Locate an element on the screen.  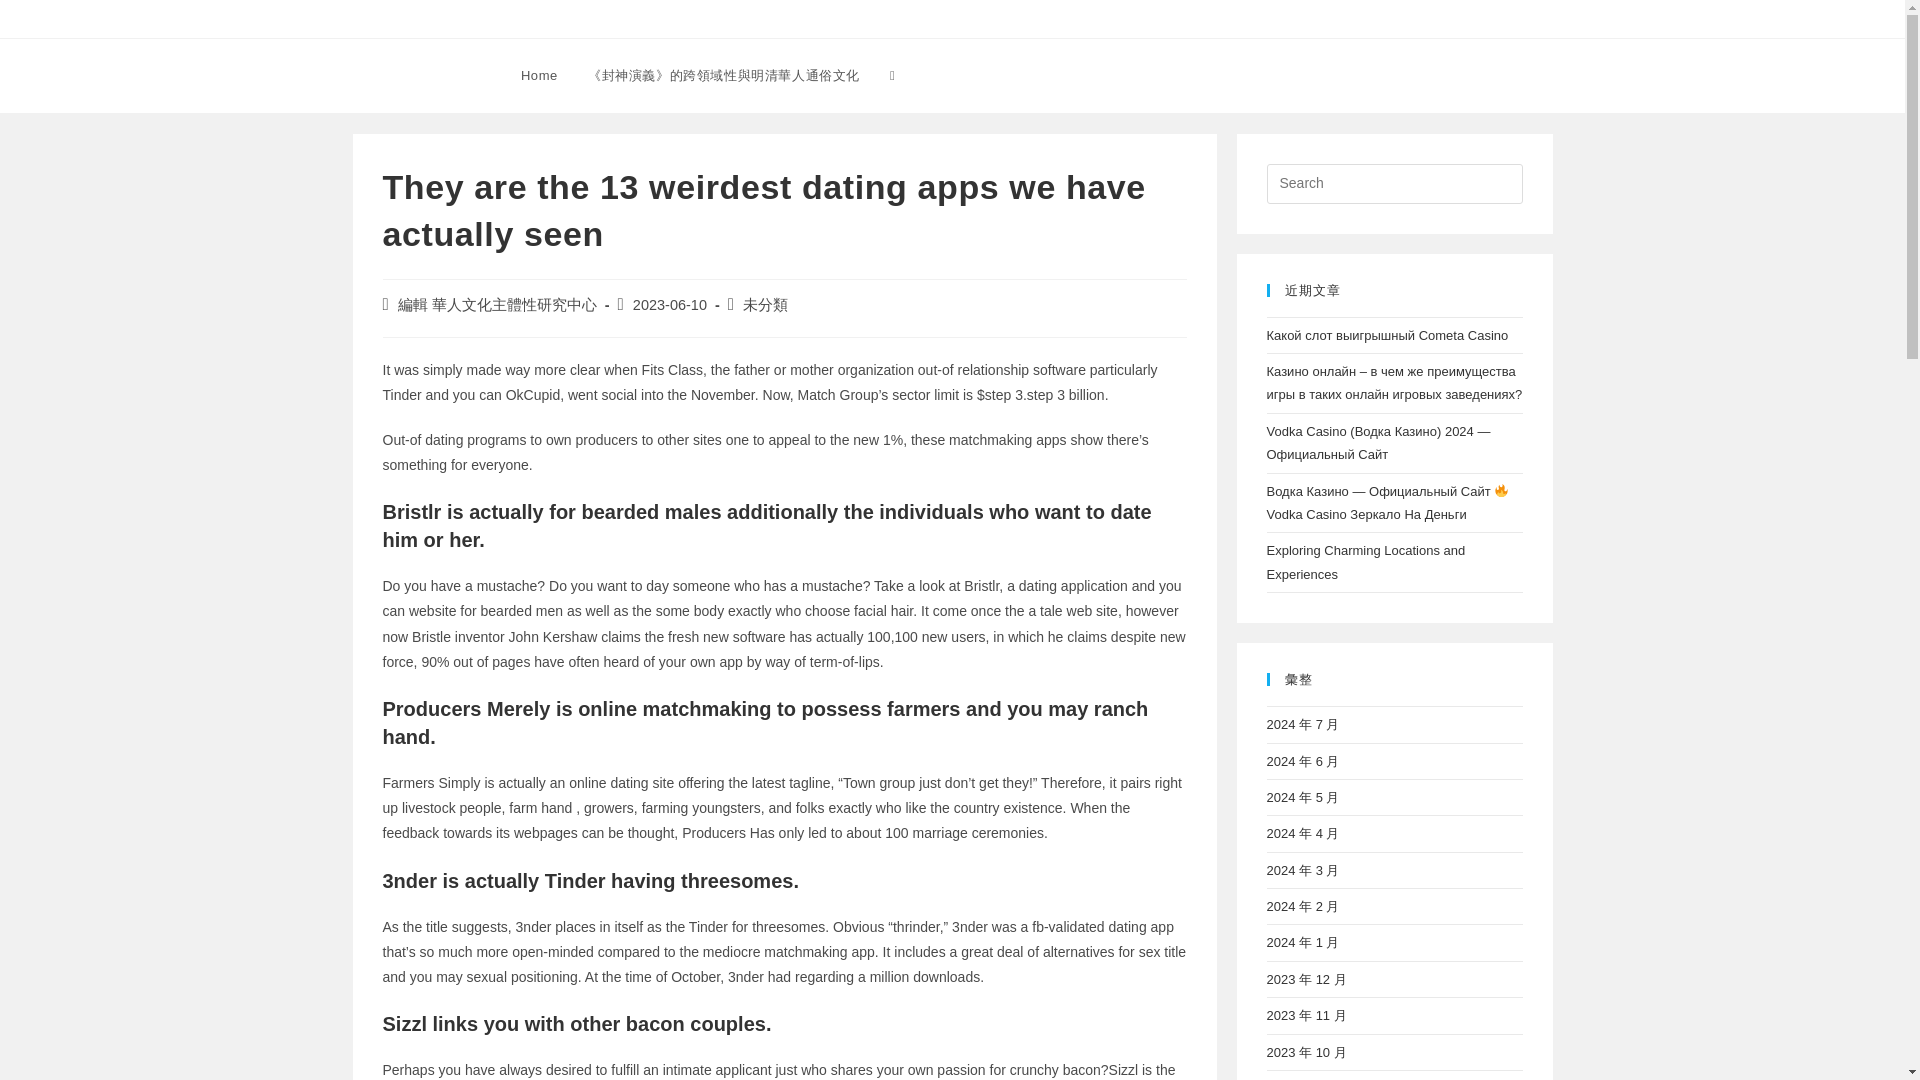
Exploring Charming Locations and Experiences is located at coordinates (1364, 562).